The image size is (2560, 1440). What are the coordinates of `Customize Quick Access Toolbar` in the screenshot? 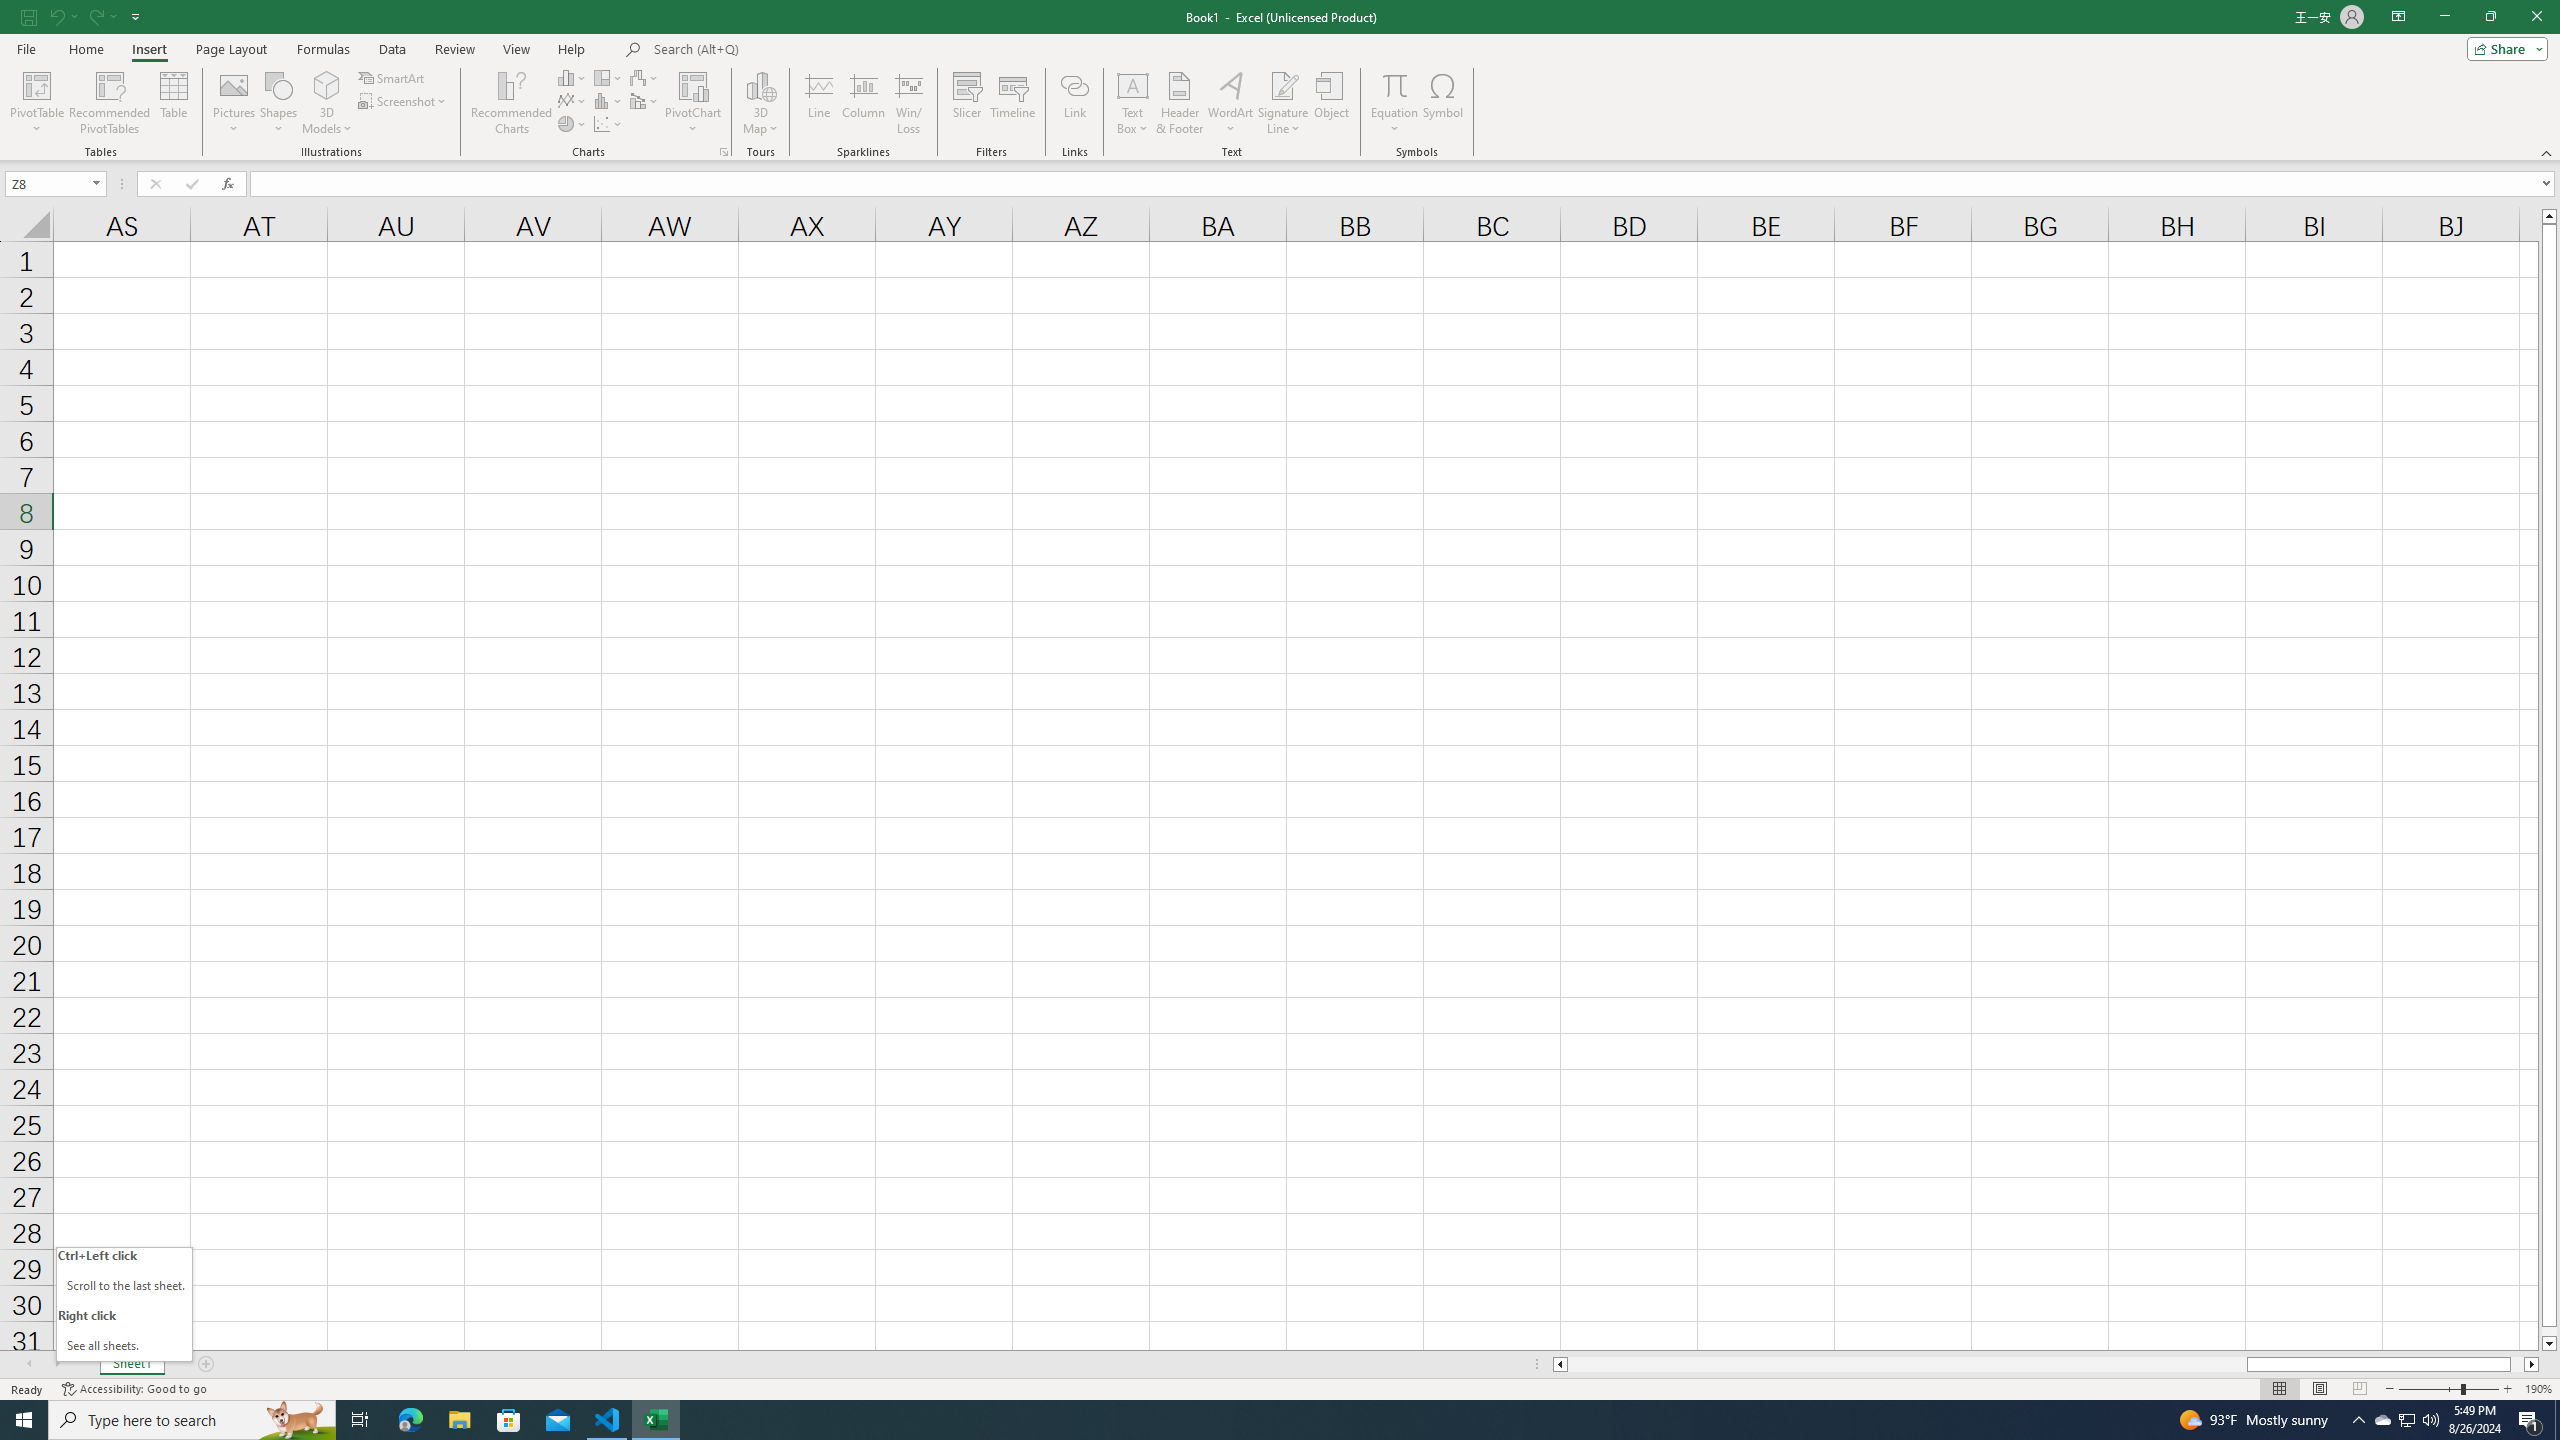 It's located at (136, 16).